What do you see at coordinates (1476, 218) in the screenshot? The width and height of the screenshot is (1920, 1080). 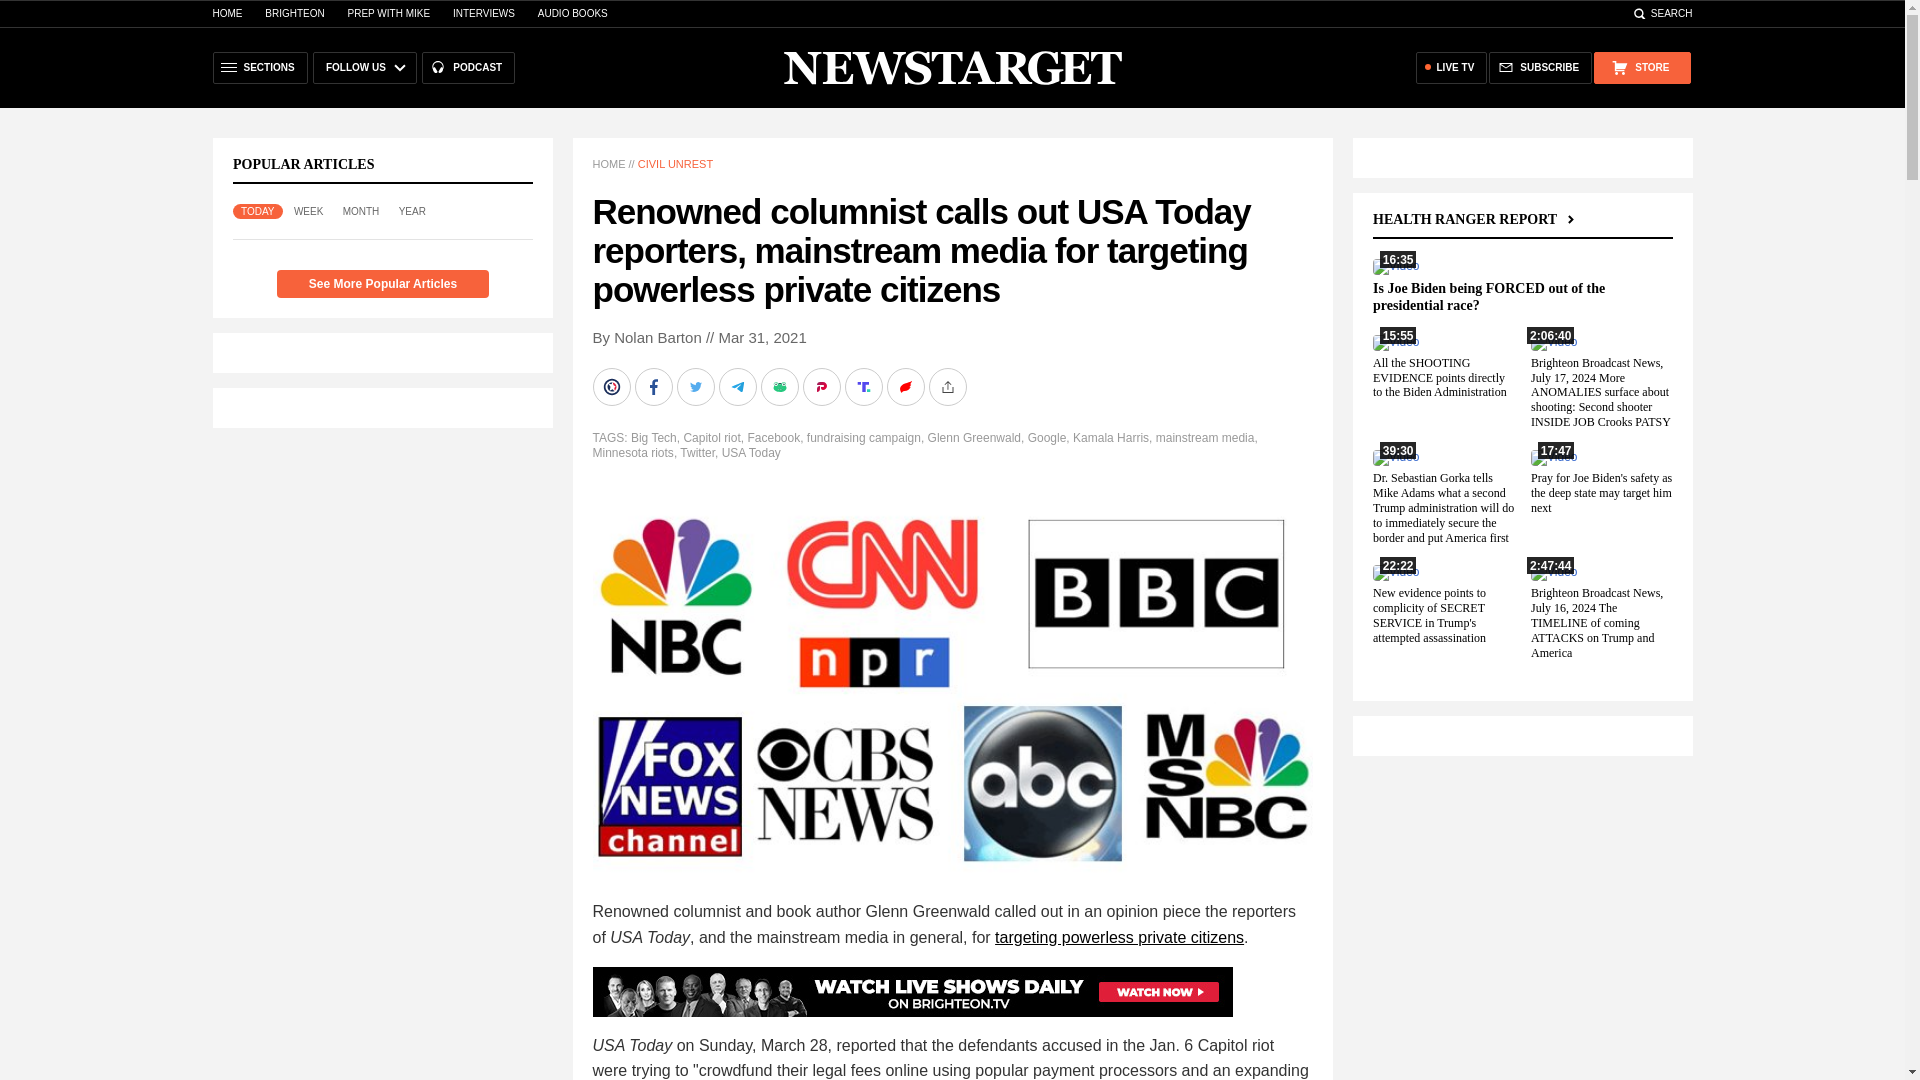 I see `HEALTH RANGER REPORT` at bounding box center [1476, 218].